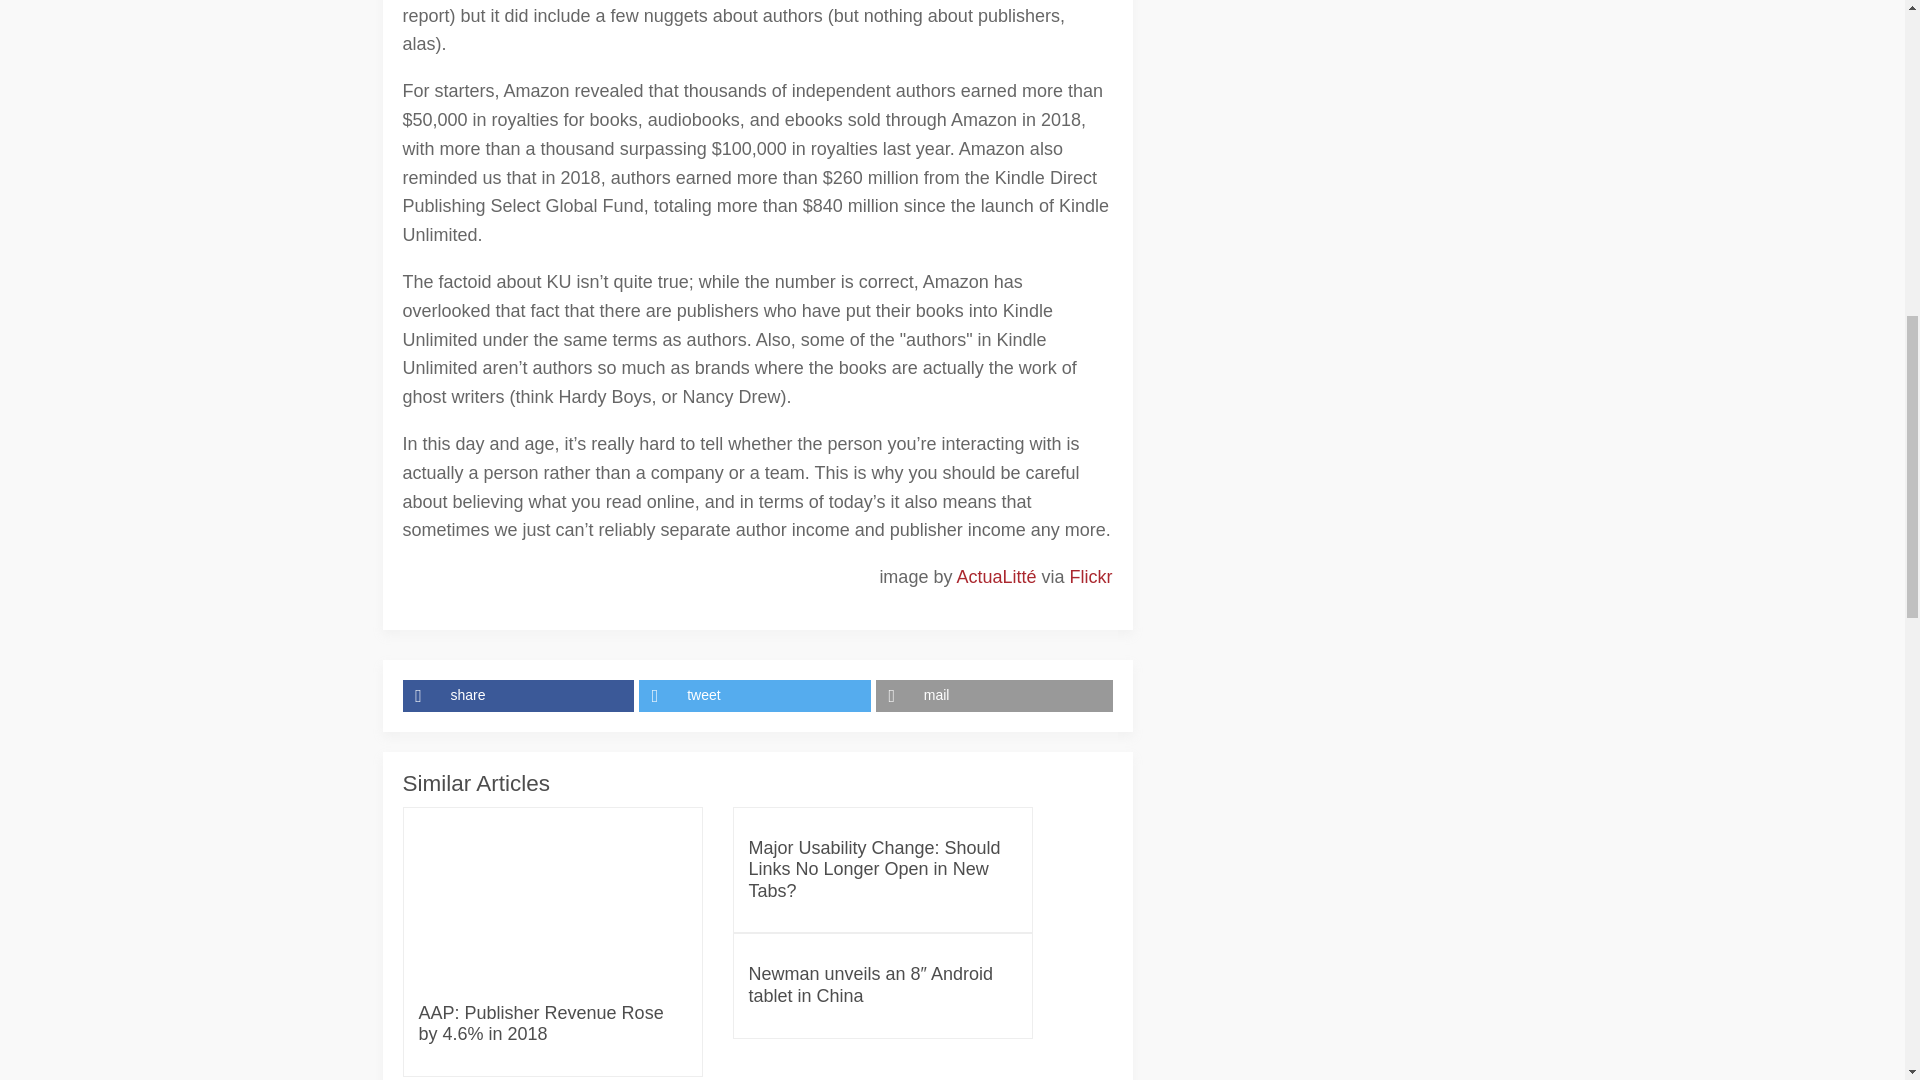 The width and height of the screenshot is (1920, 1080). I want to click on tweet, so click(757, 696).